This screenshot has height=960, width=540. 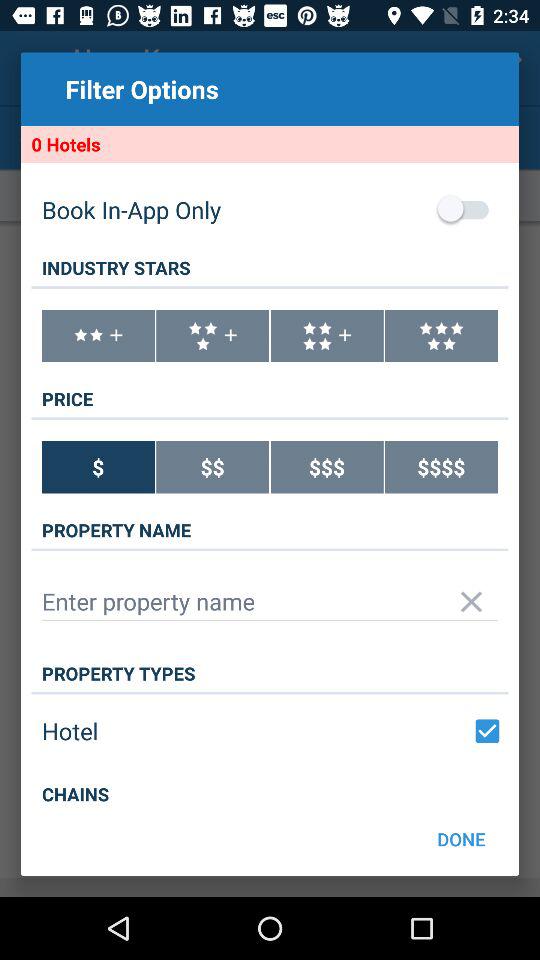 What do you see at coordinates (270, 602) in the screenshot?
I see `enter property name` at bounding box center [270, 602].